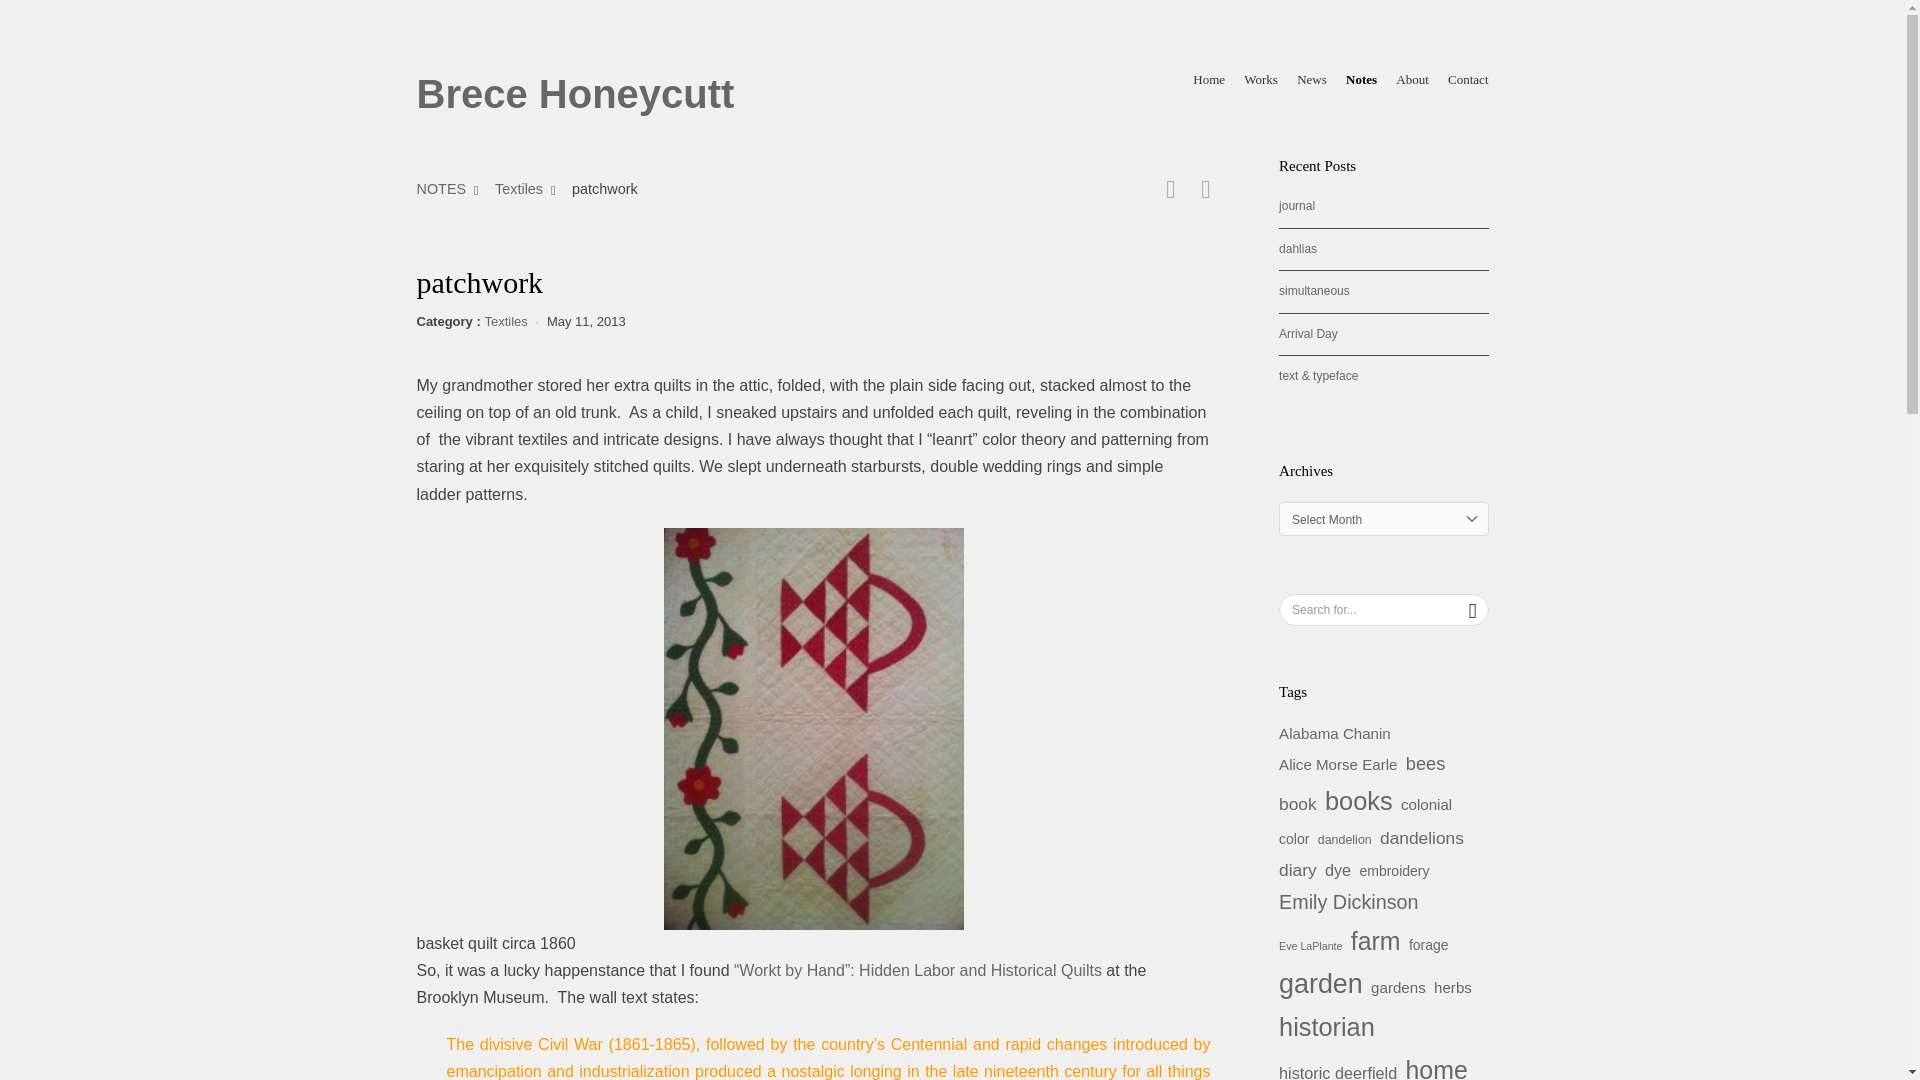 Image resolution: width=1920 pixels, height=1080 pixels. Describe the element at coordinates (1298, 870) in the screenshot. I see `diary` at that location.